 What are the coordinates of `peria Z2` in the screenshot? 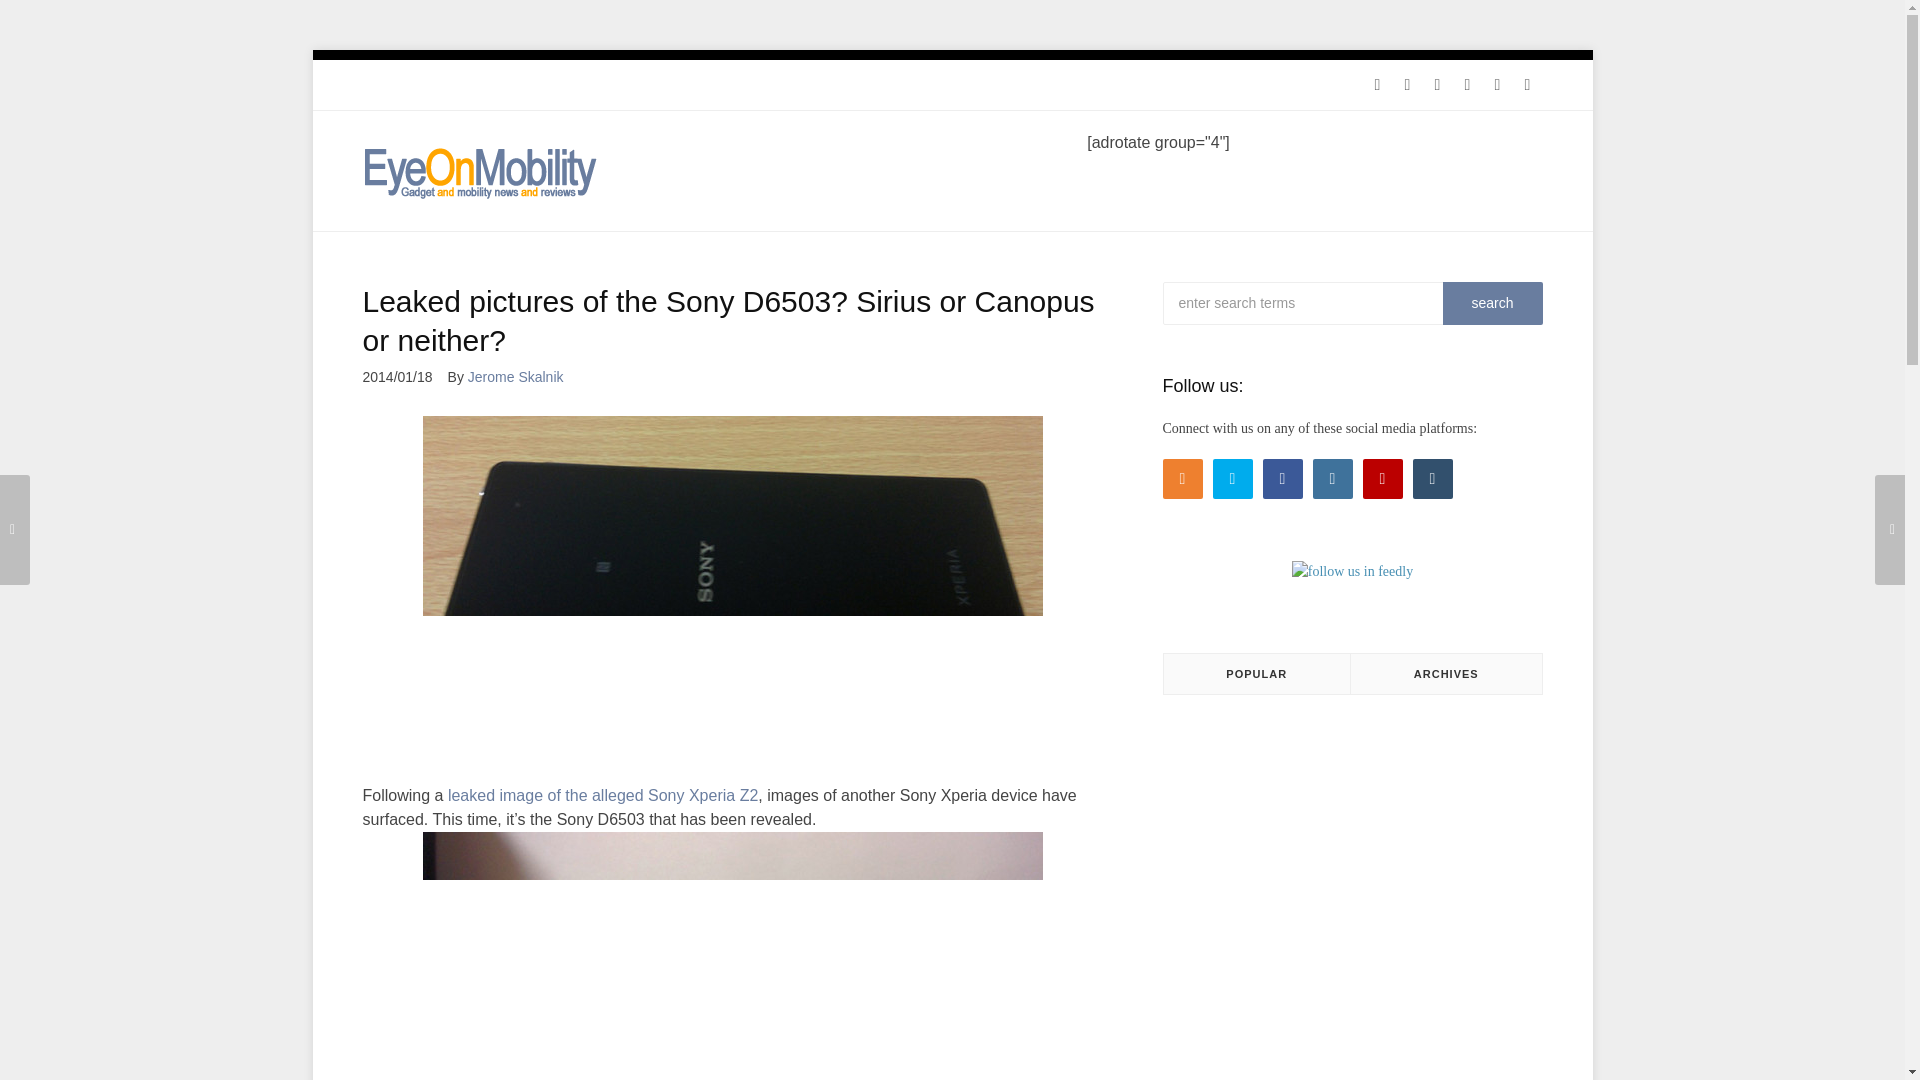 It's located at (729, 795).